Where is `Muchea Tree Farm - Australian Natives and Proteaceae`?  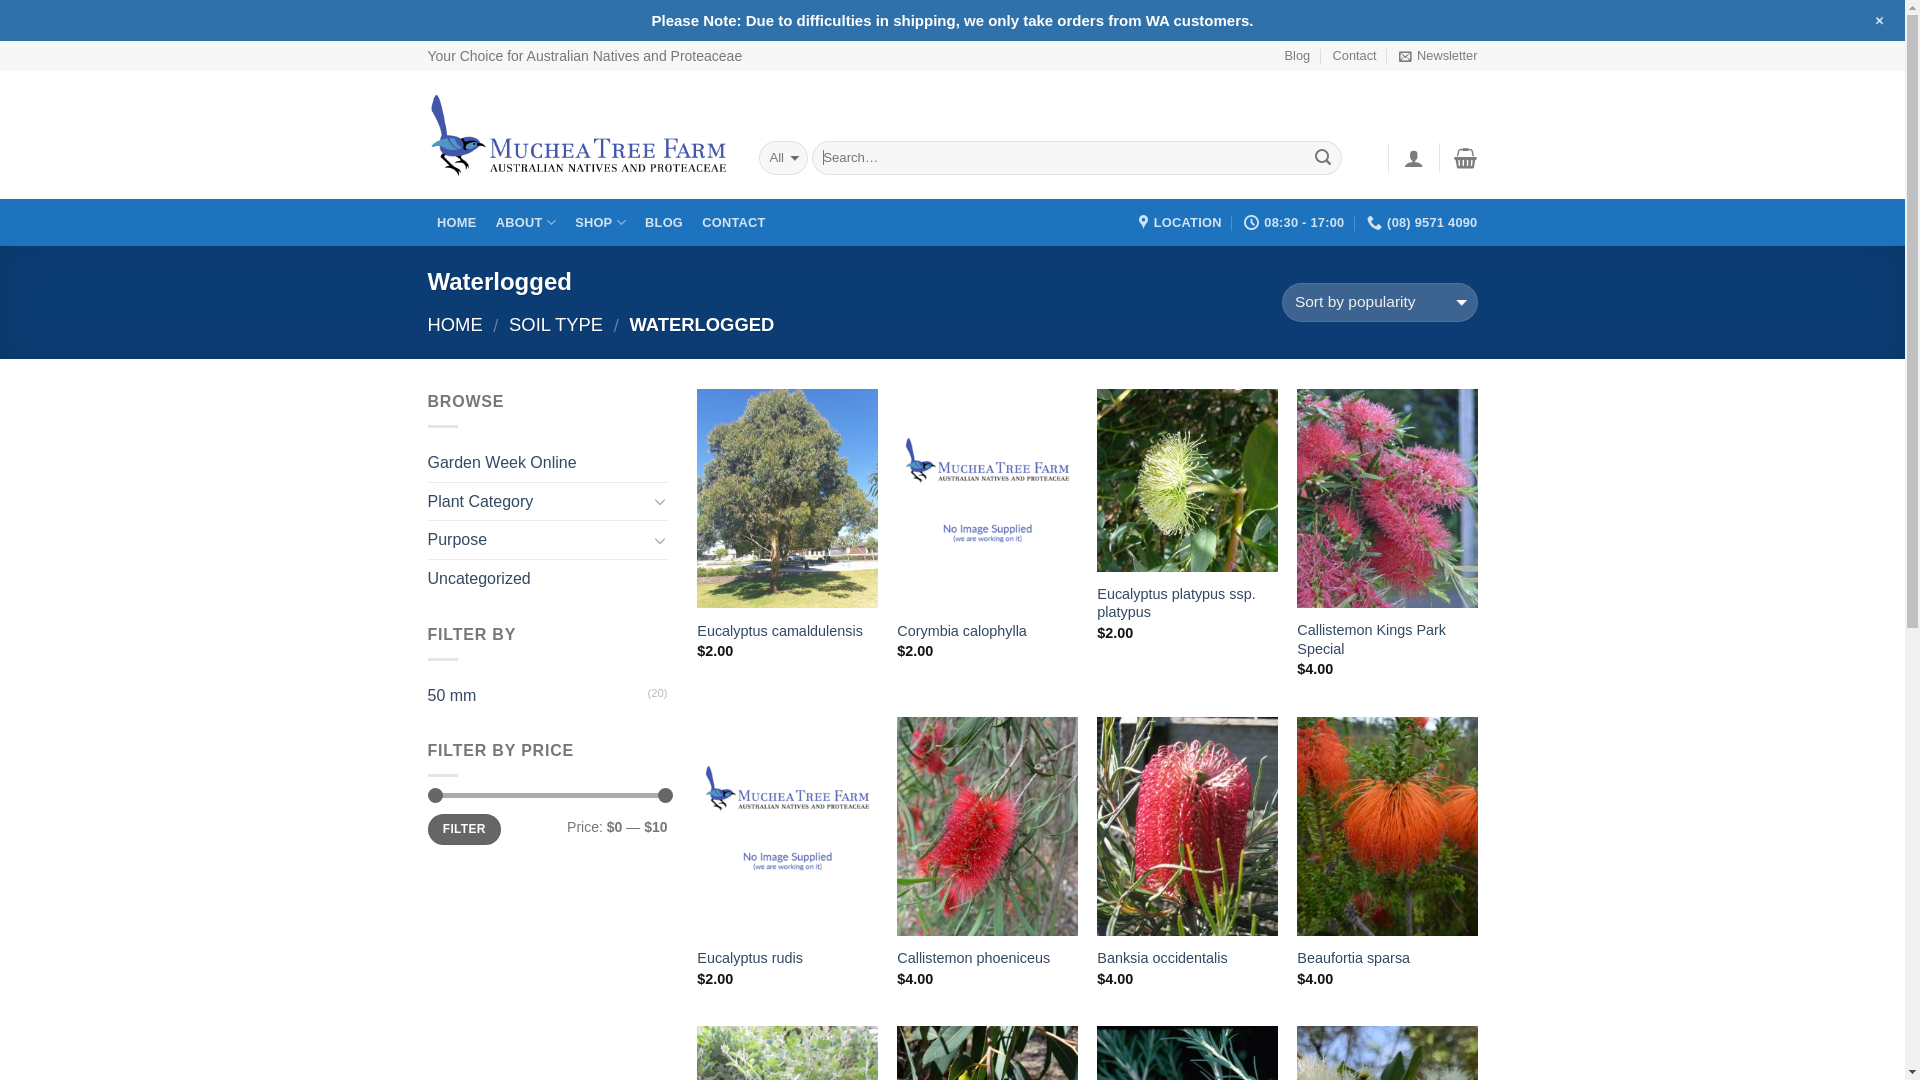
Muchea Tree Farm - Australian Natives and Proteaceae is located at coordinates (578, 136).